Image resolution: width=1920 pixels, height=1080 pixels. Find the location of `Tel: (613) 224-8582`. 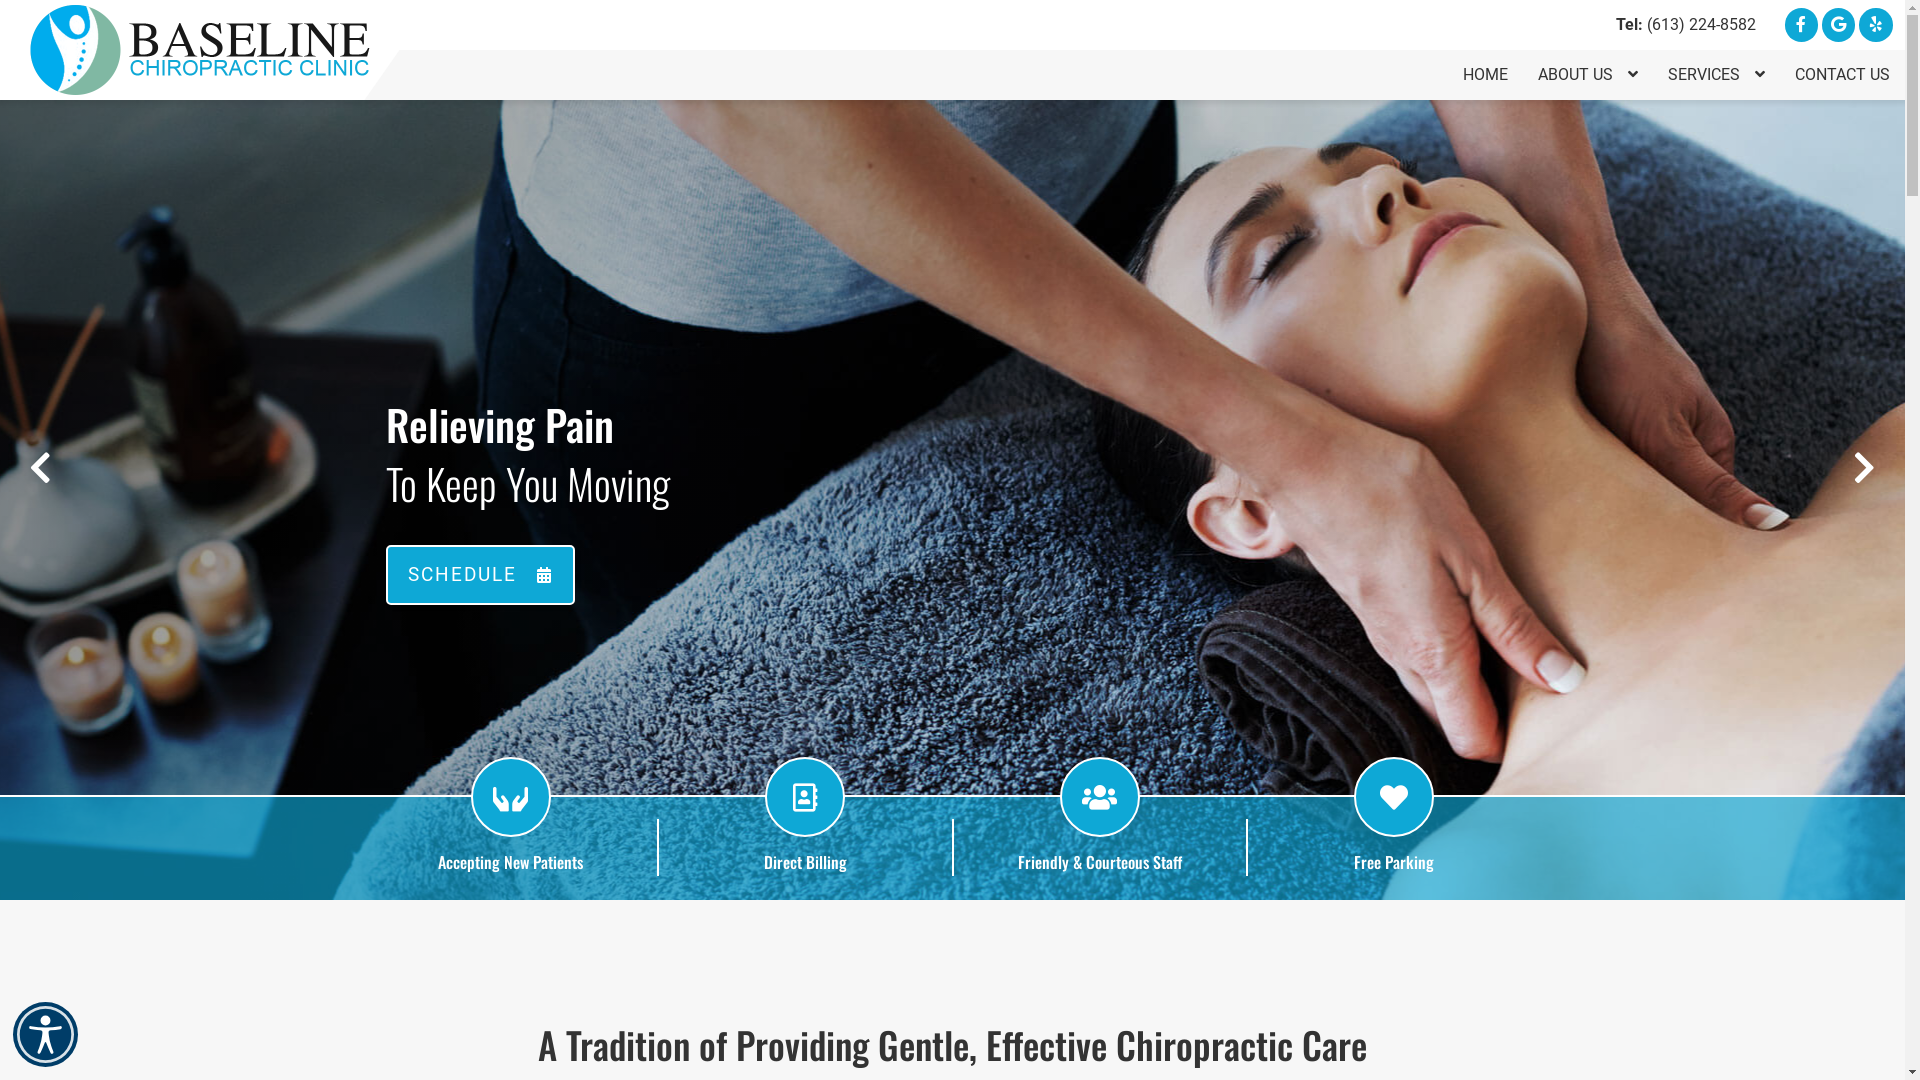

Tel: (613) 224-8582 is located at coordinates (1686, 24).